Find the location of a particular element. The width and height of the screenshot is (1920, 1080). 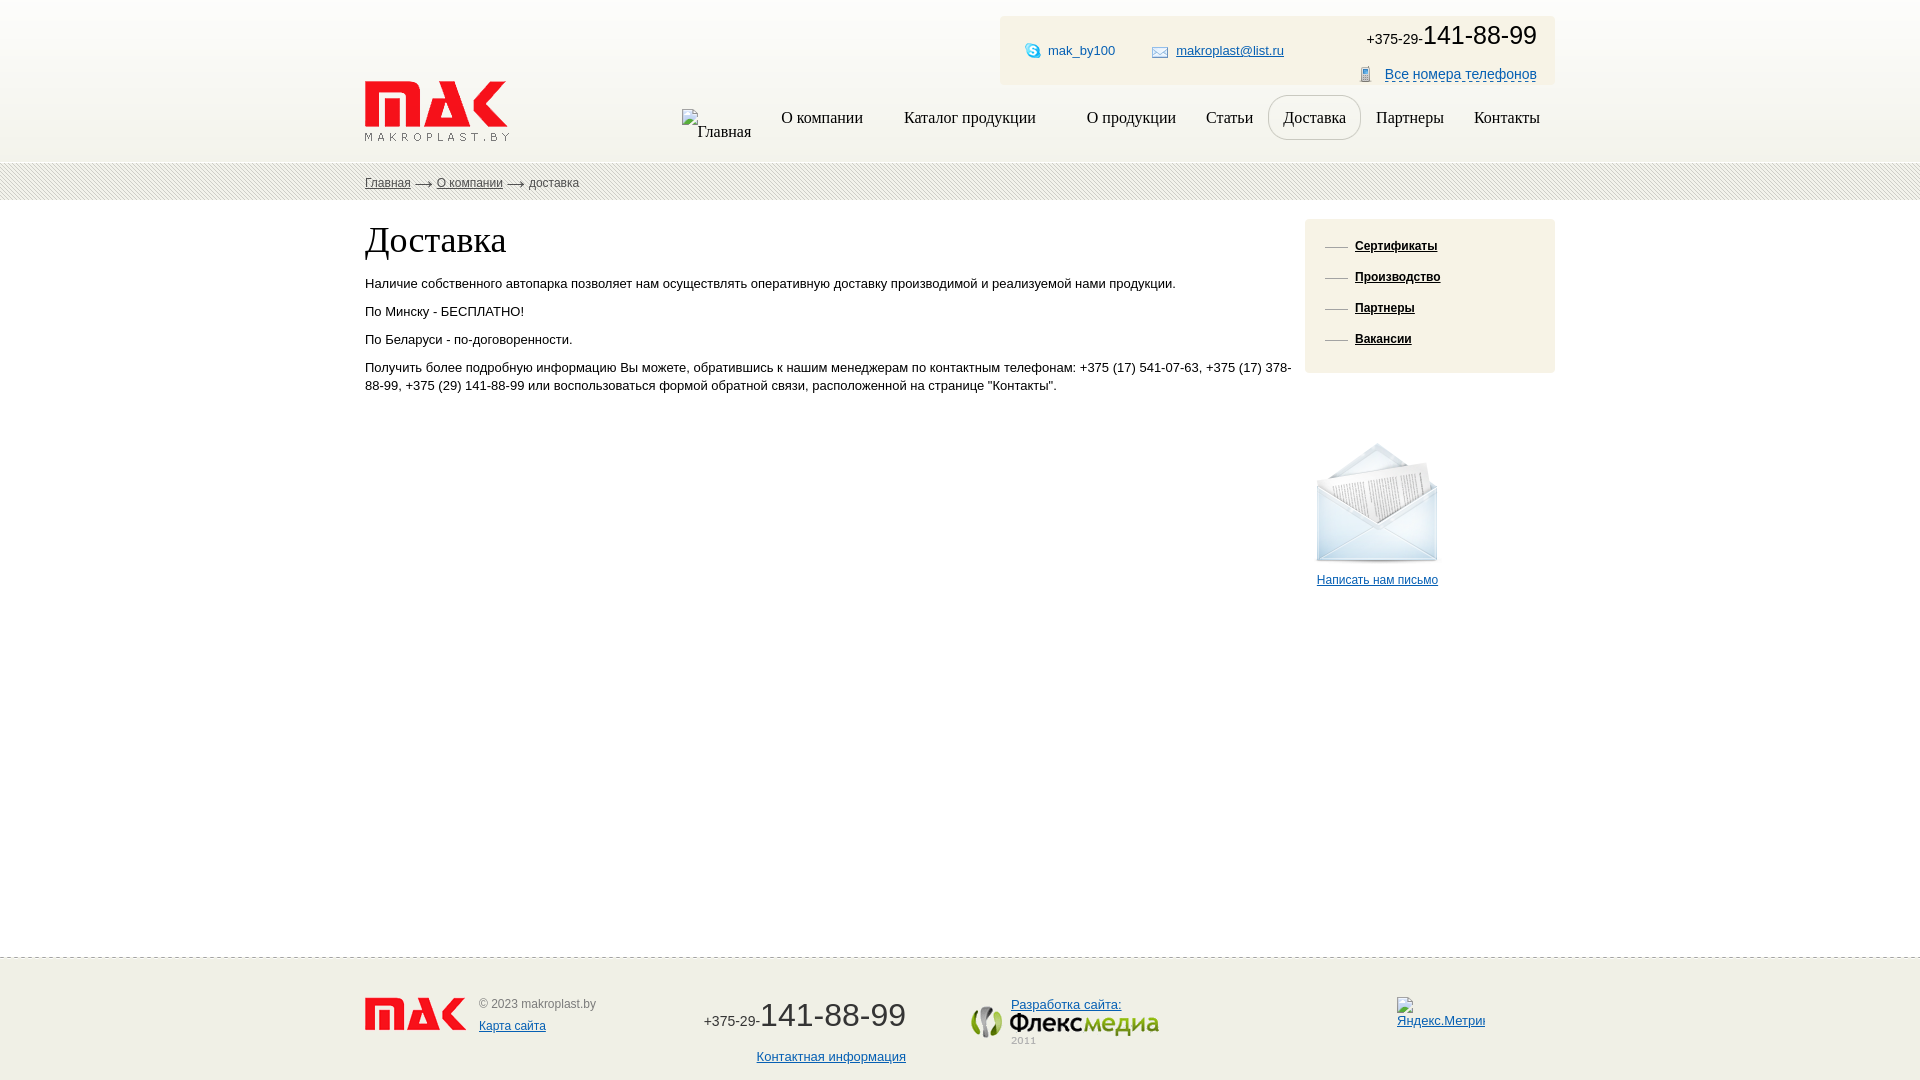

mak_by100 is located at coordinates (1070, 50).